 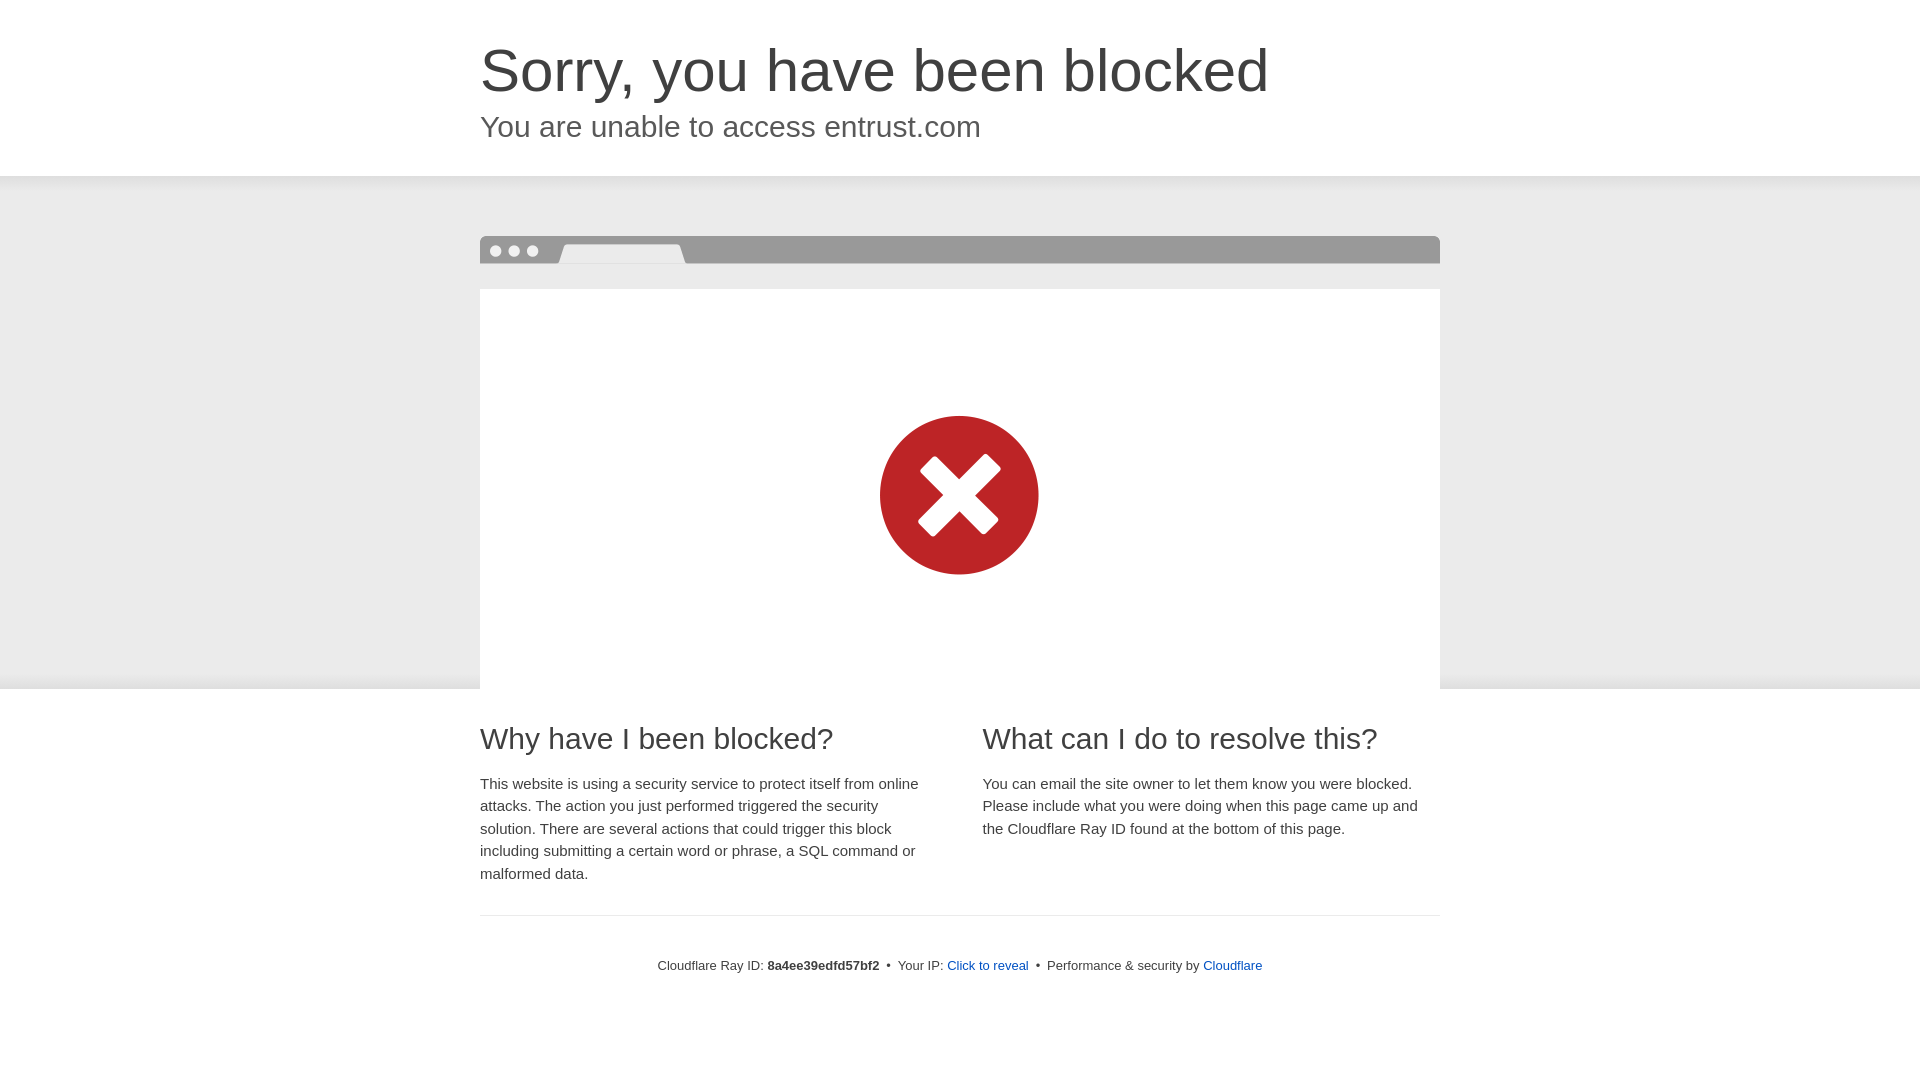 I want to click on Click to reveal, so click(x=988, y=966).